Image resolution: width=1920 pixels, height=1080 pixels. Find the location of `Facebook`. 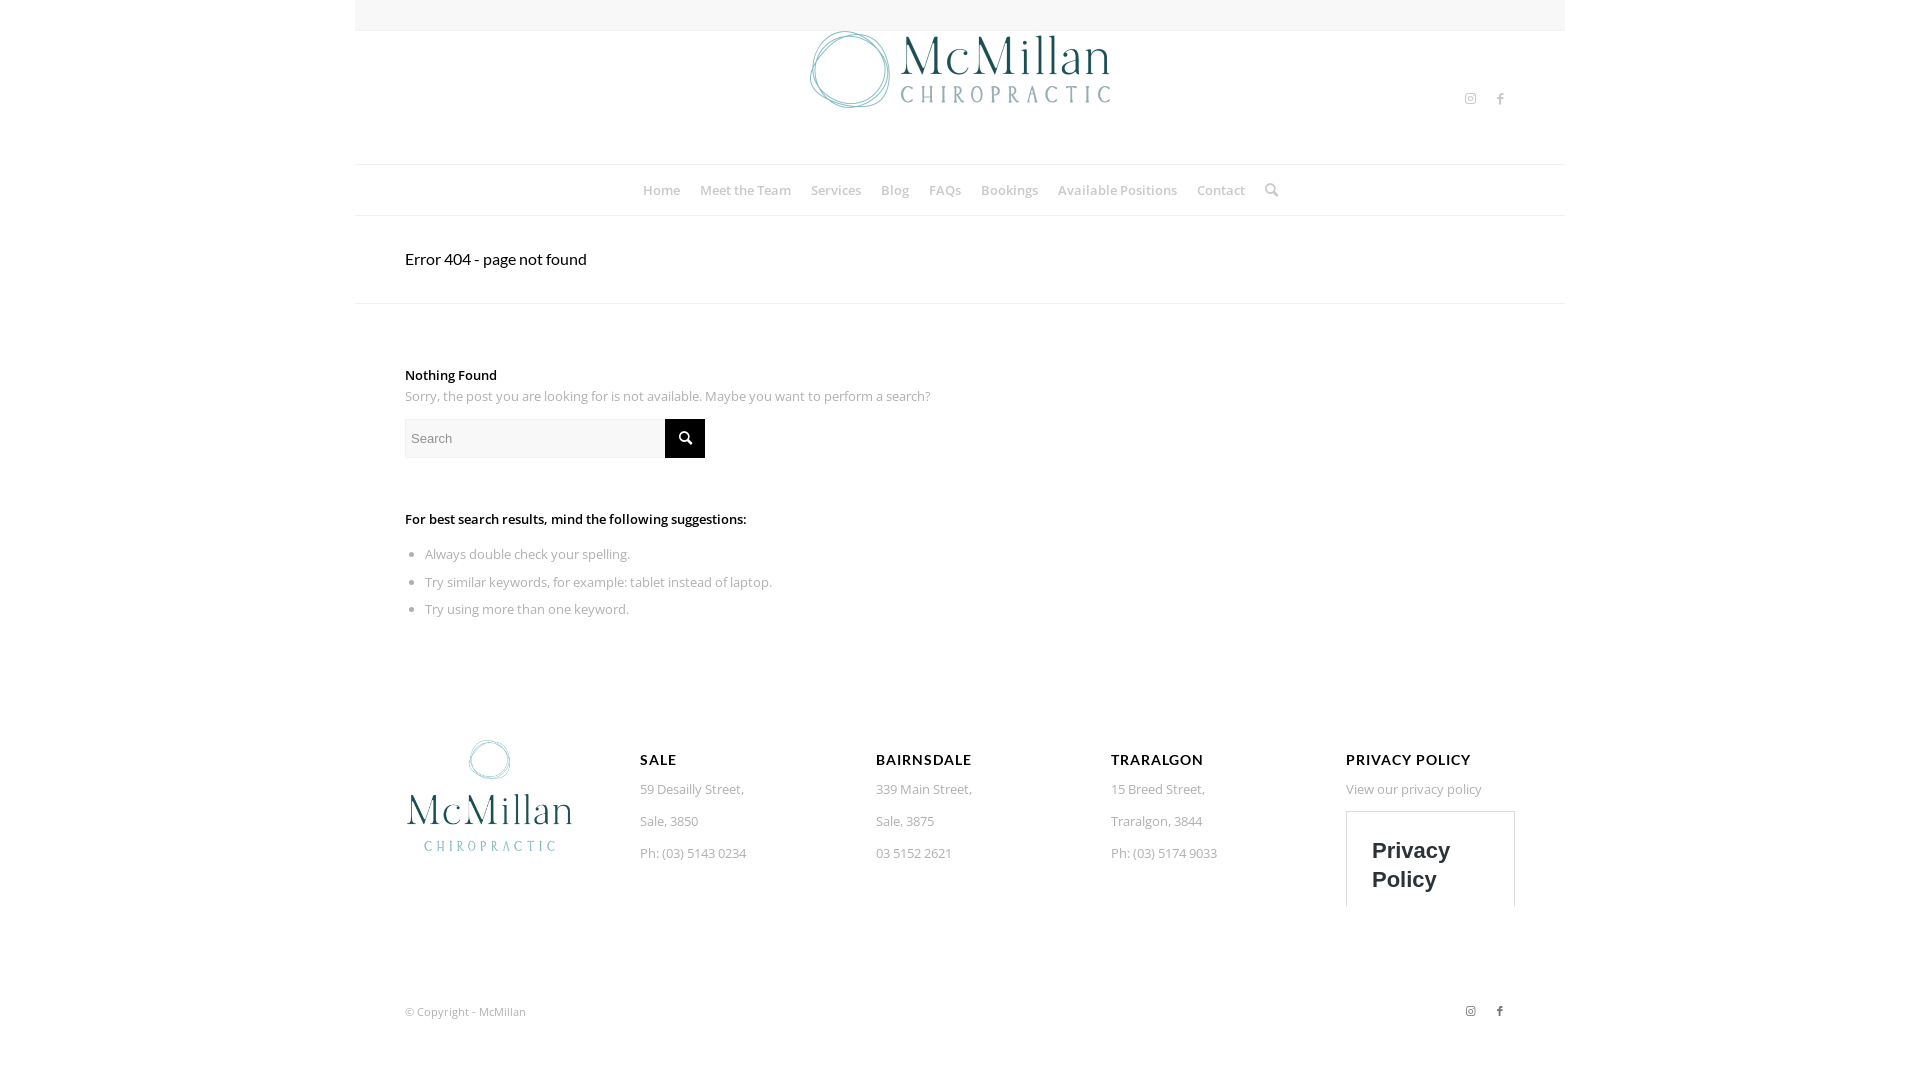

Facebook is located at coordinates (1500, 1011).